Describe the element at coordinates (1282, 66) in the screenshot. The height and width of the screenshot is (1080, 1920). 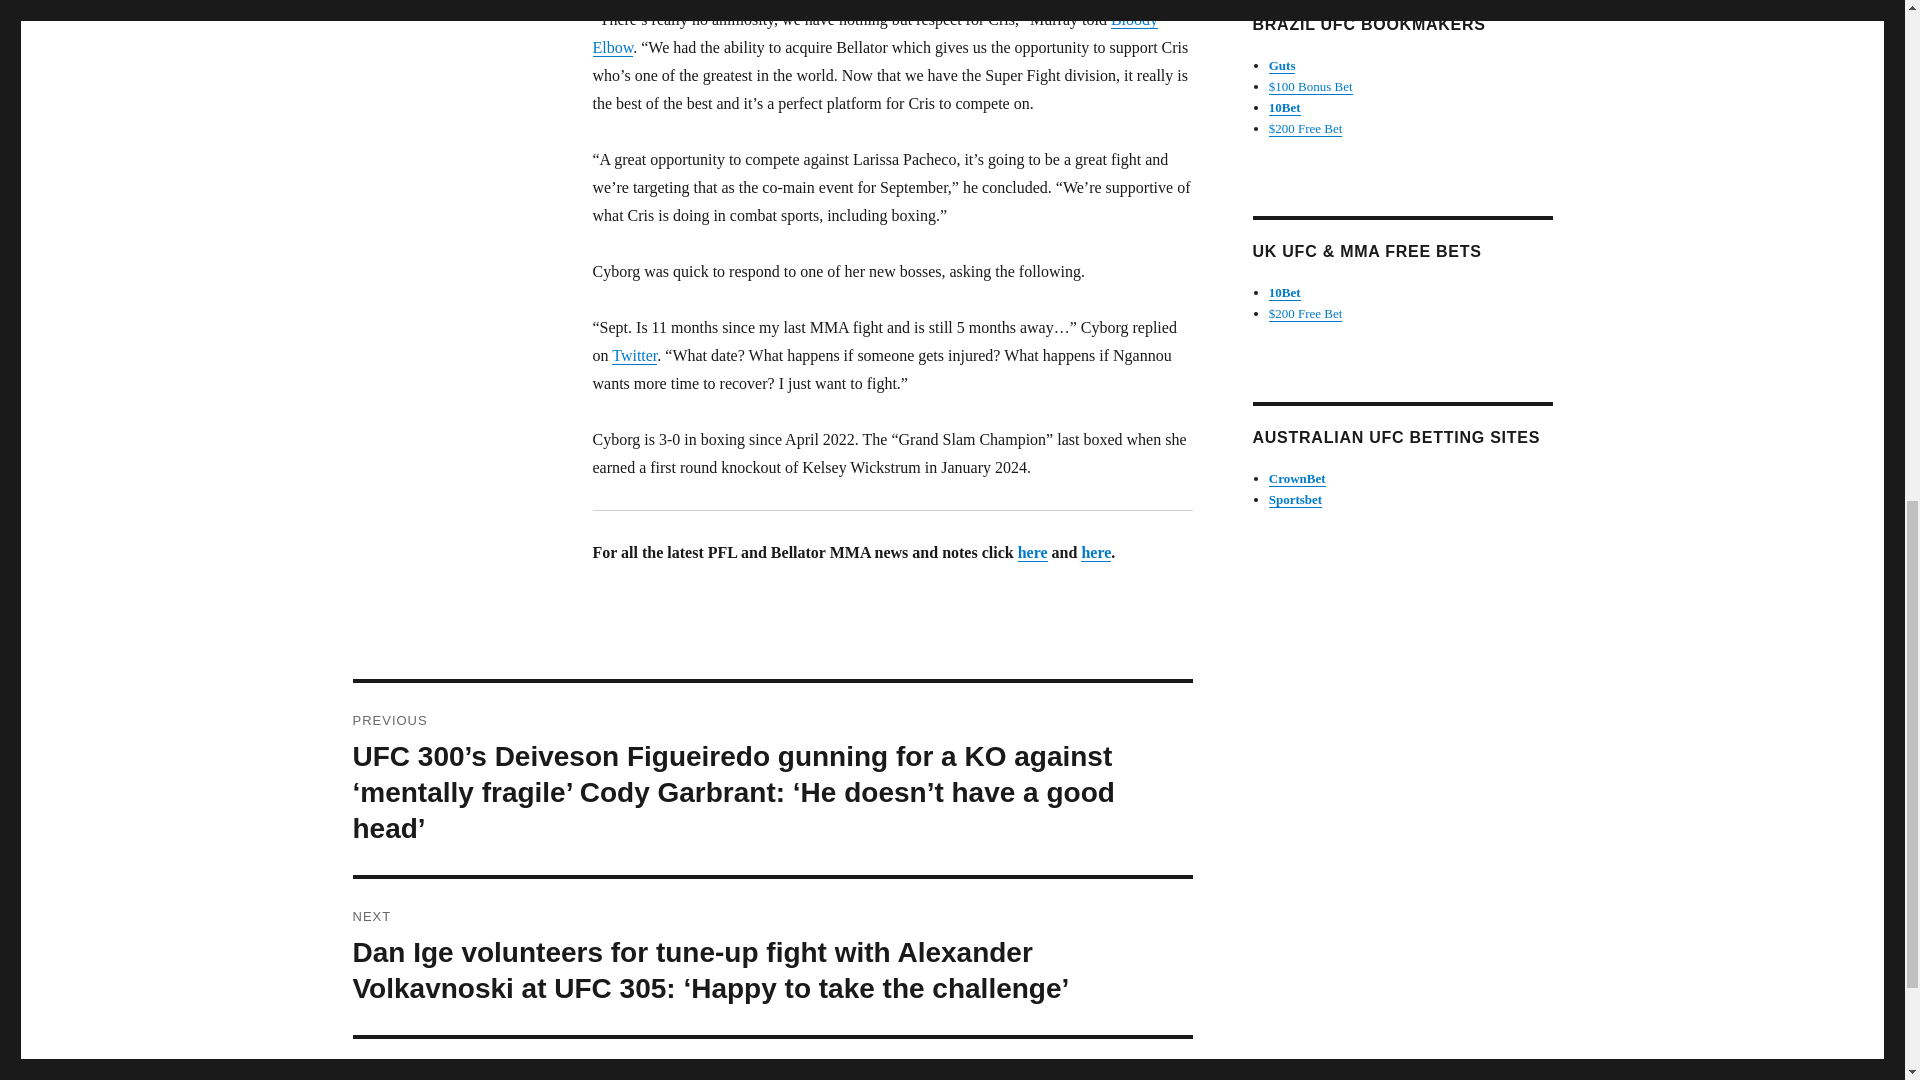
I see `Guts` at that location.